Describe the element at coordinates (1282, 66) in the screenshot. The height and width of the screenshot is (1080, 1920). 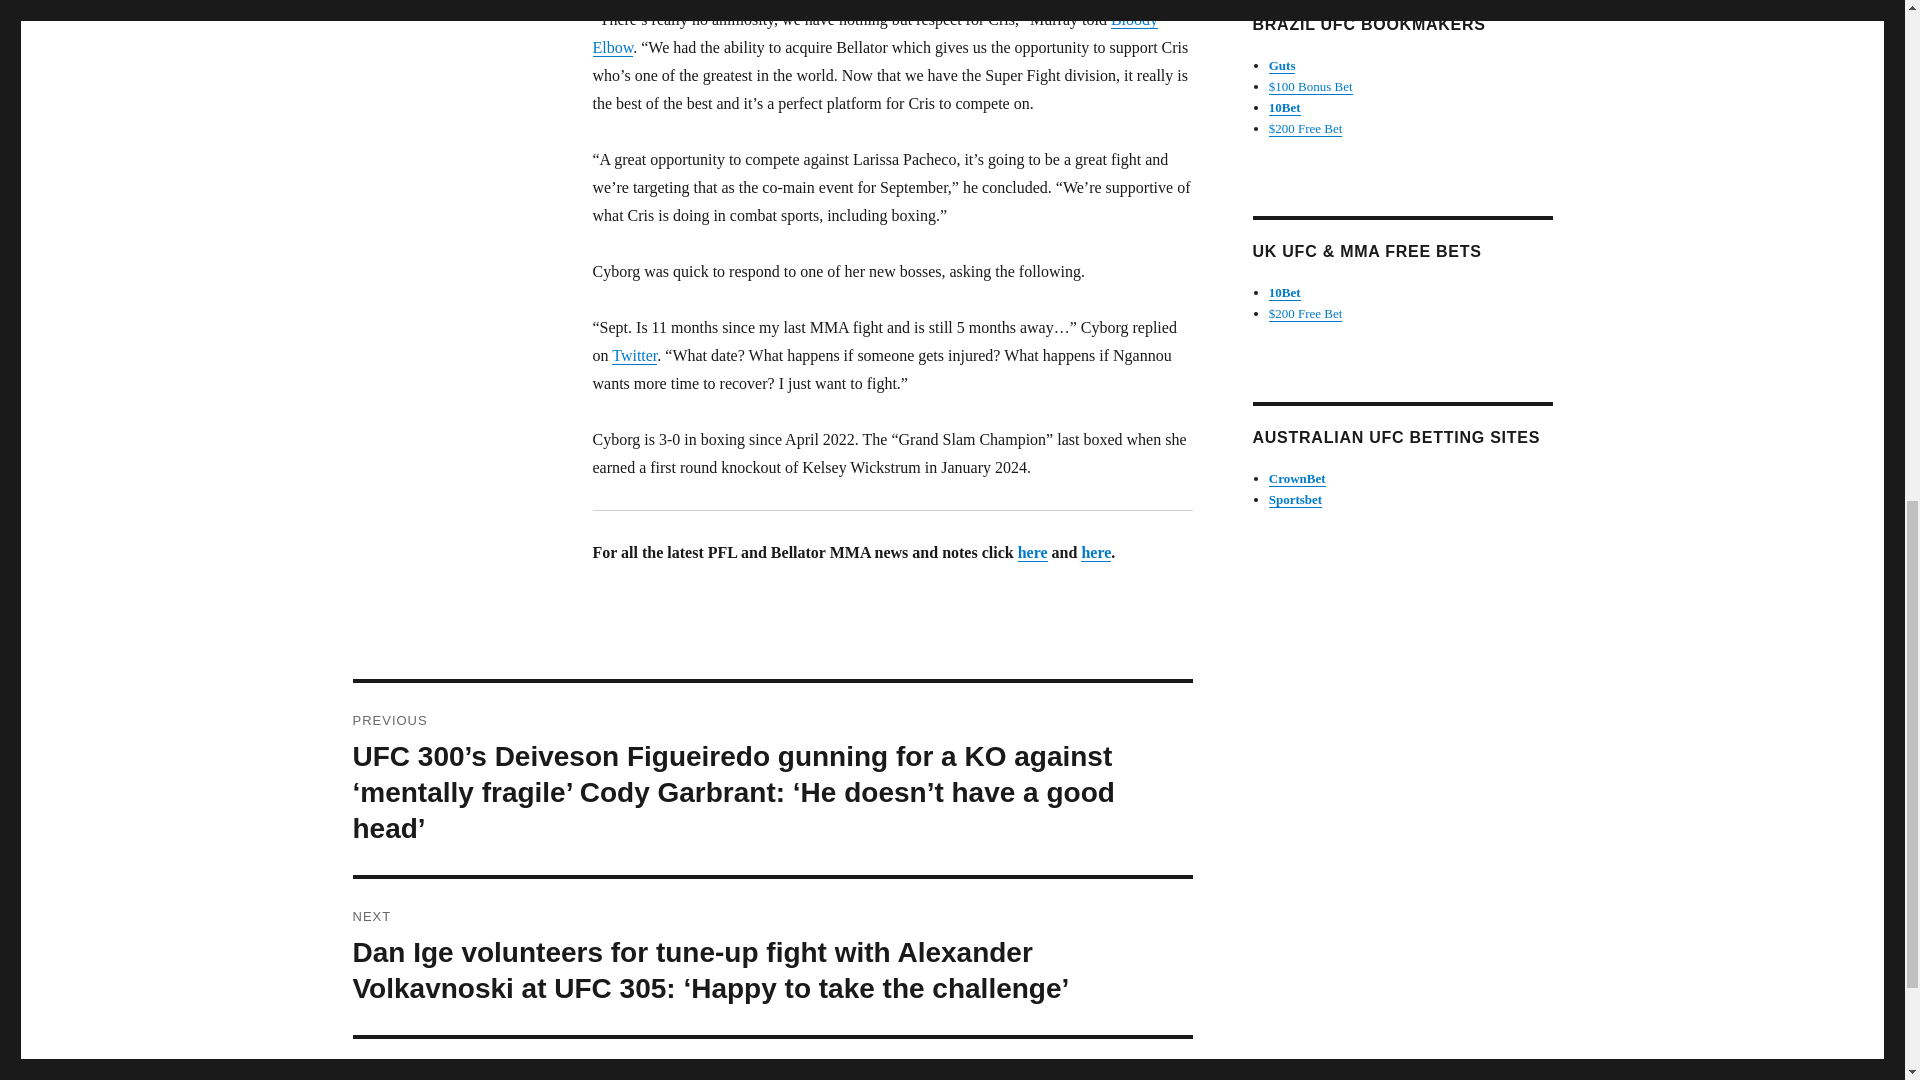
I see `Guts` at that location.